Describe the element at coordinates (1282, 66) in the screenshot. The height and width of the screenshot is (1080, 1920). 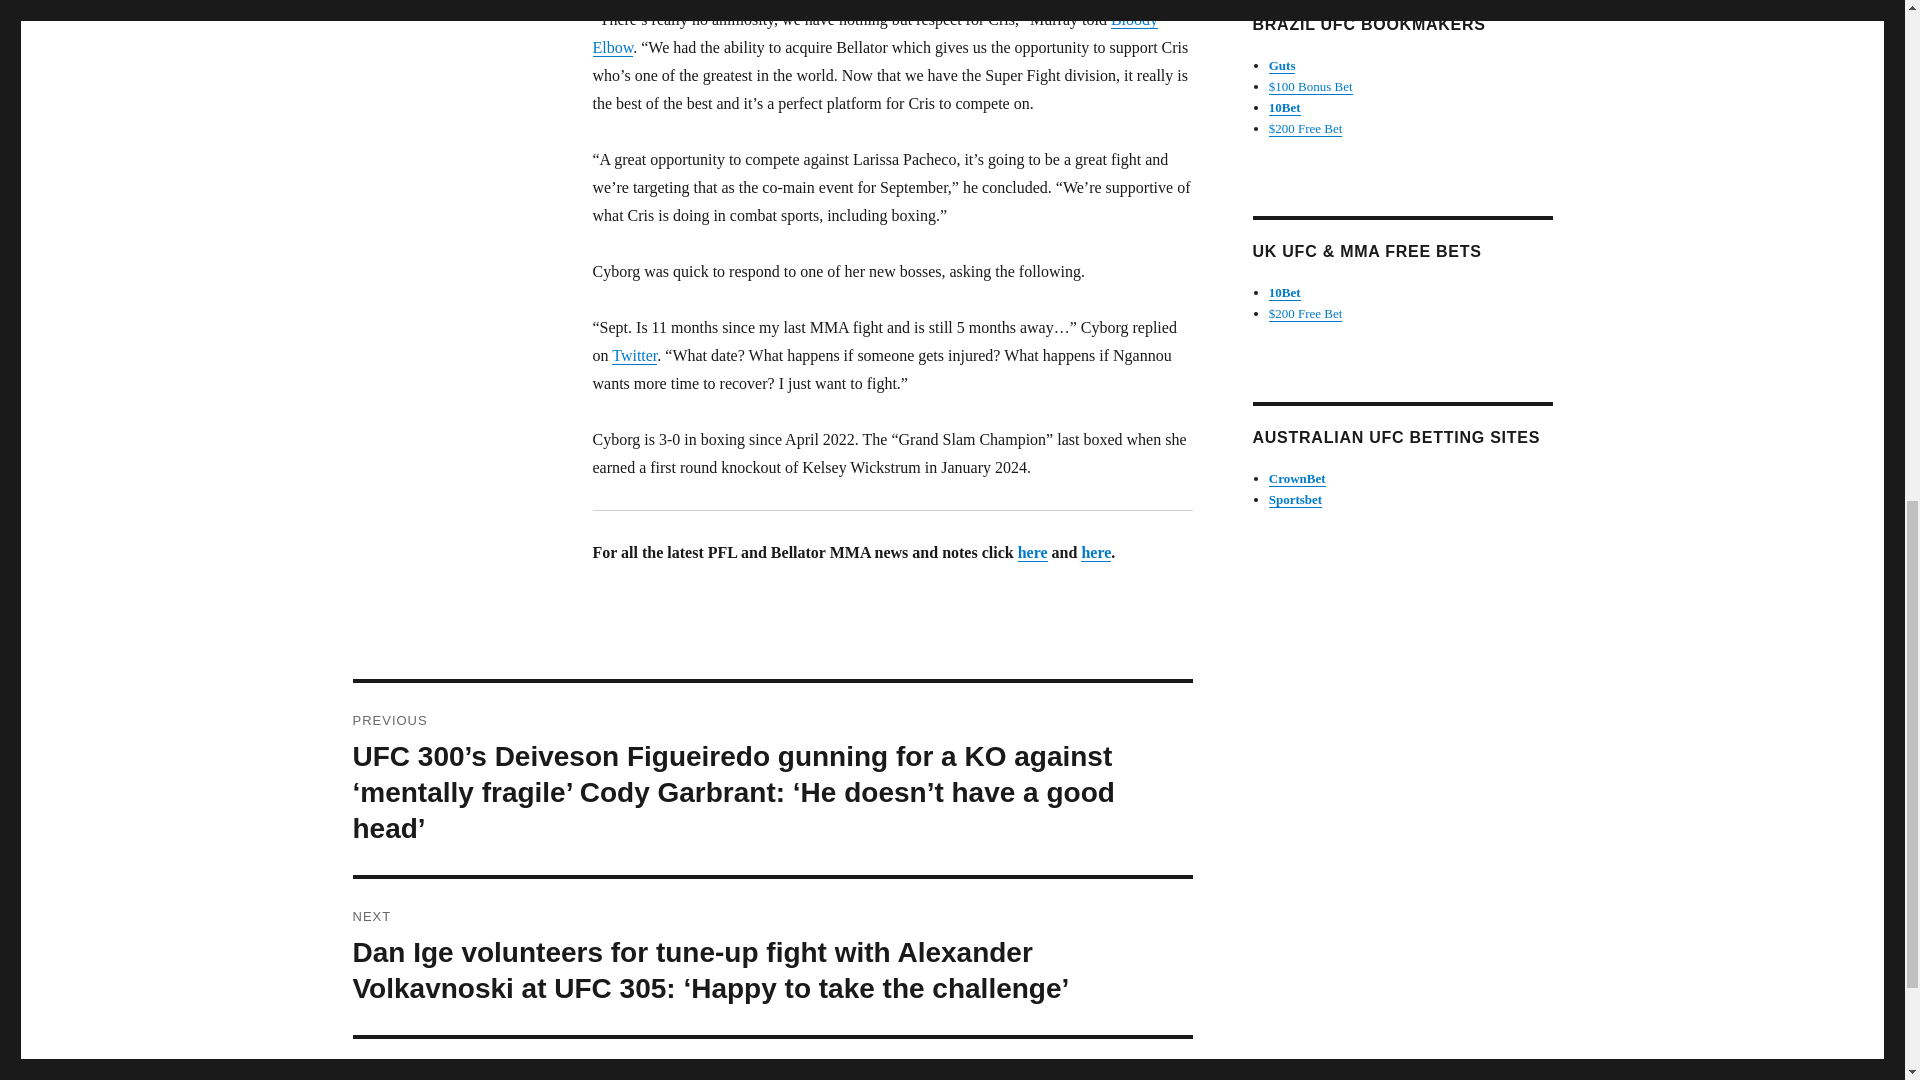
I see `Guts` at that location.